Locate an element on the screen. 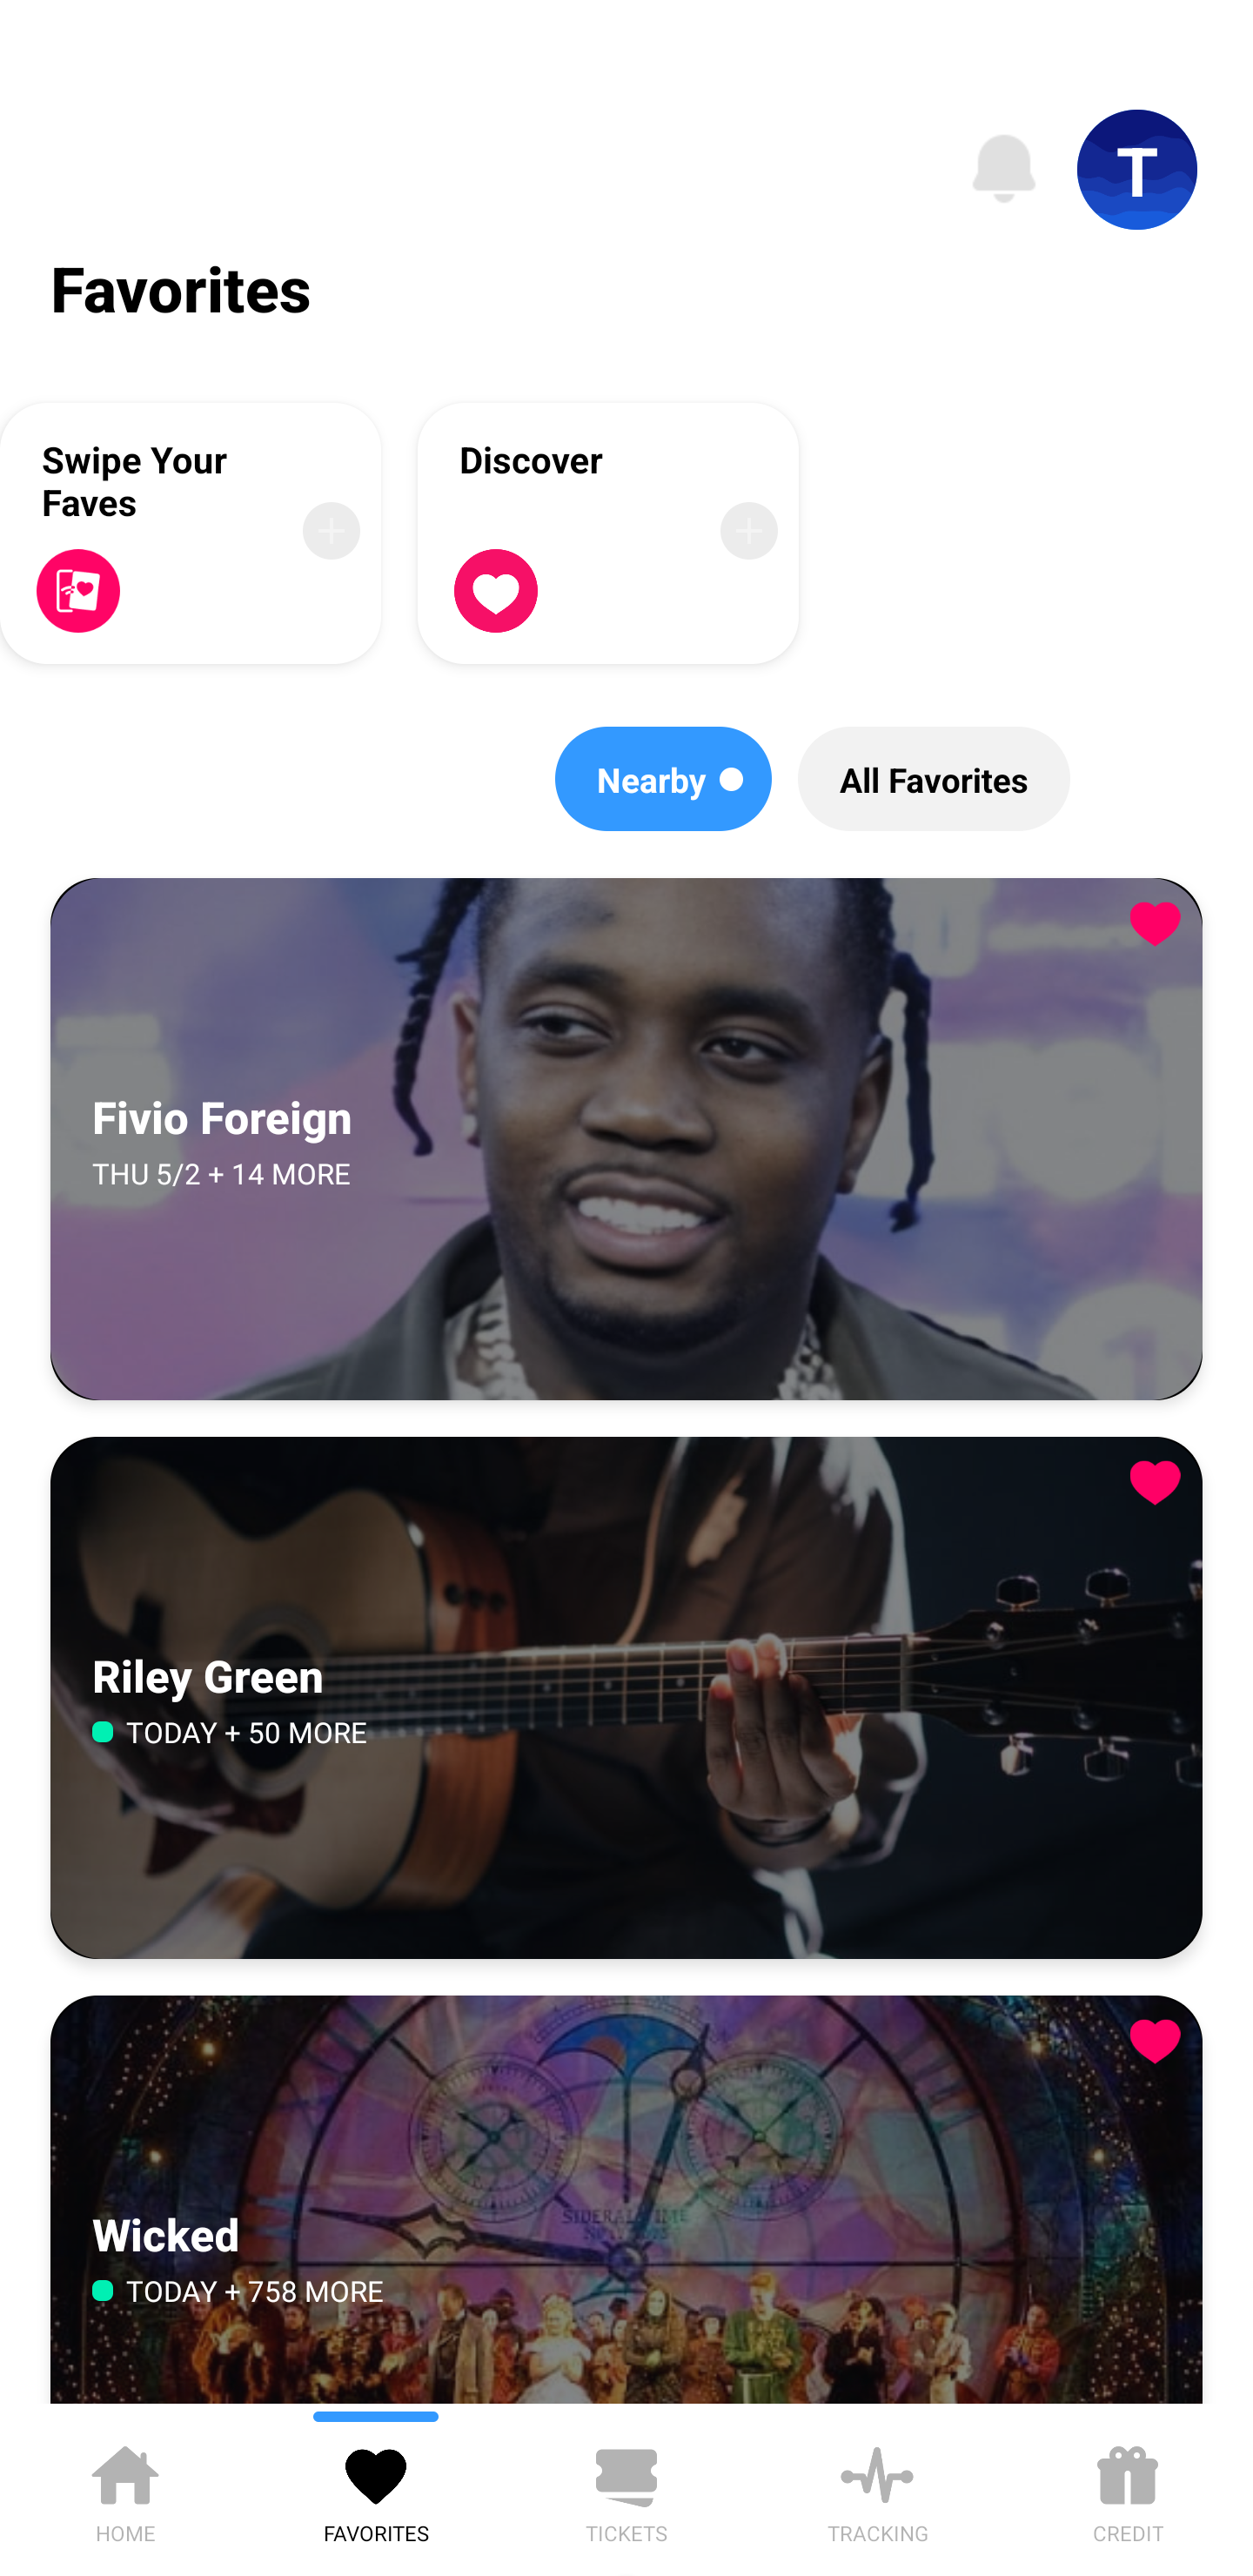  HOME is located at coordinates (125, 2489).